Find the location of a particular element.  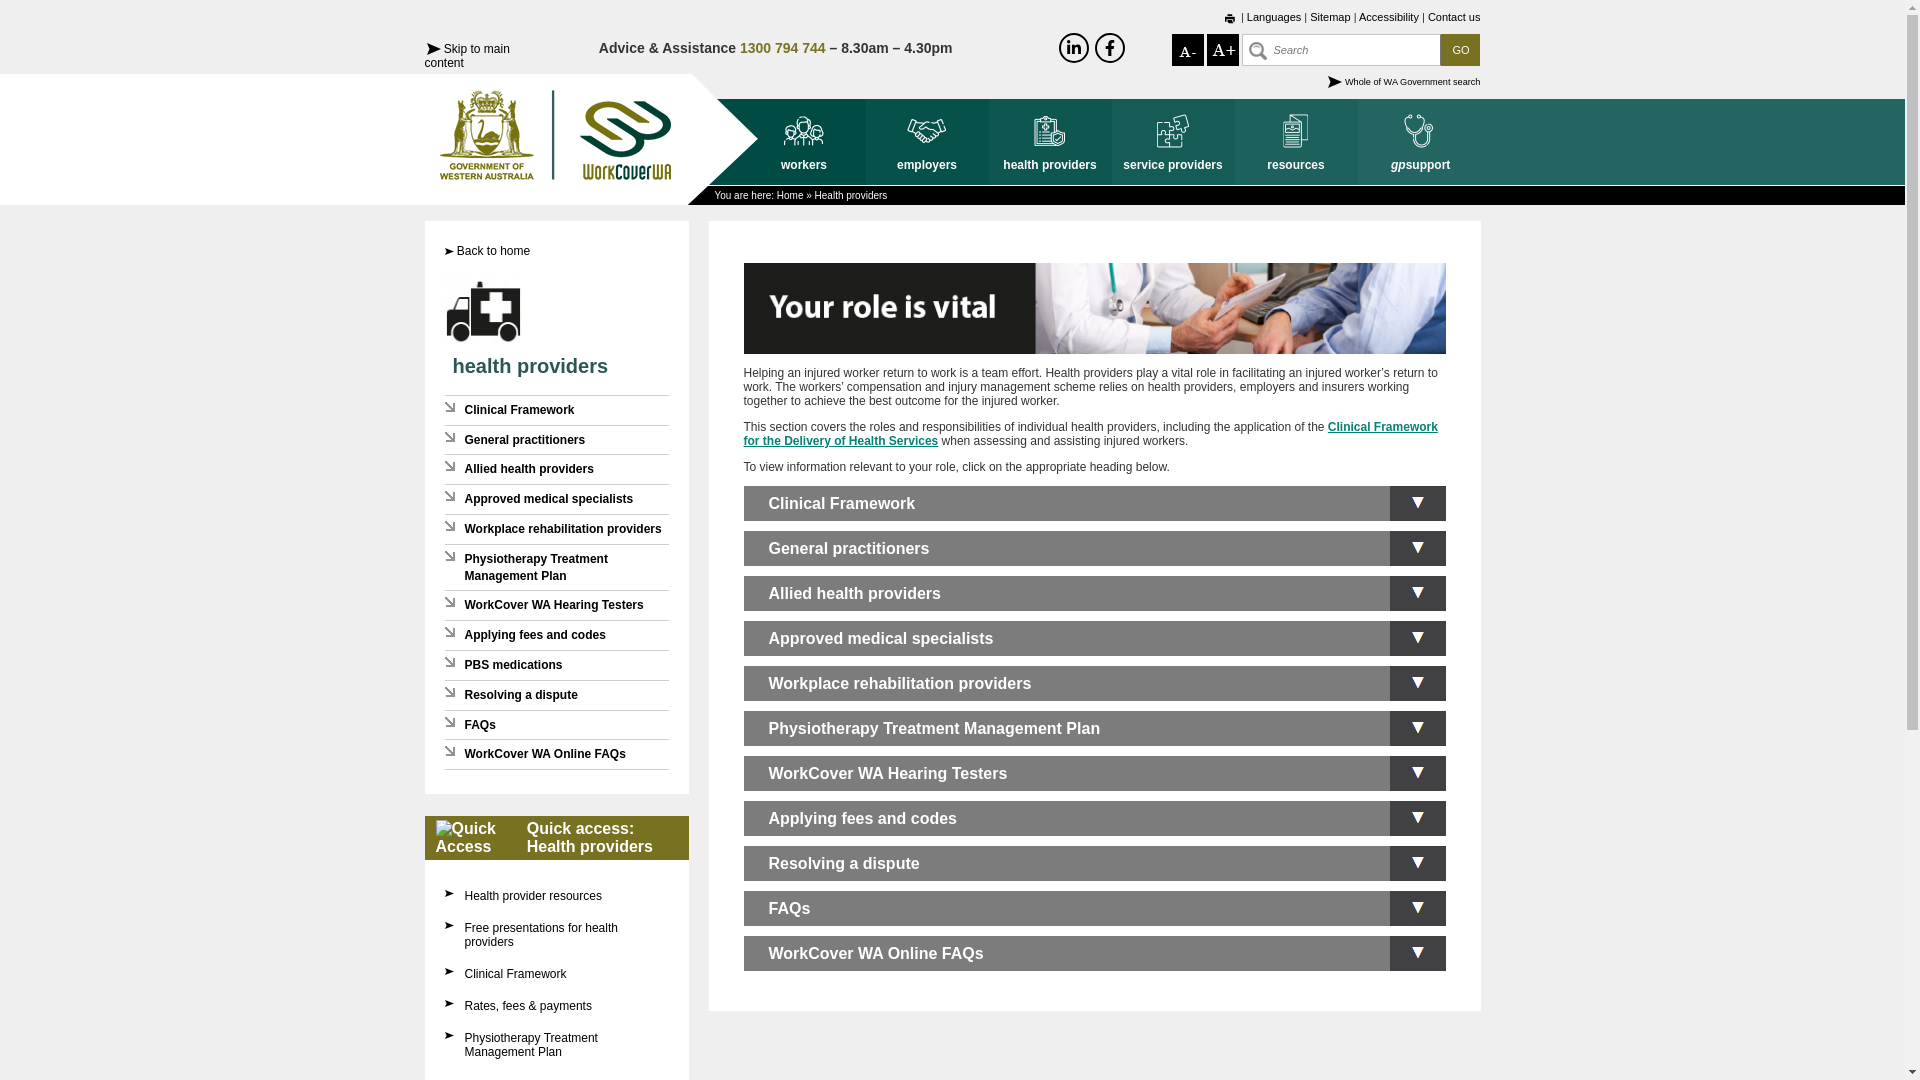

health providers is located at coordinates (1049, 142).